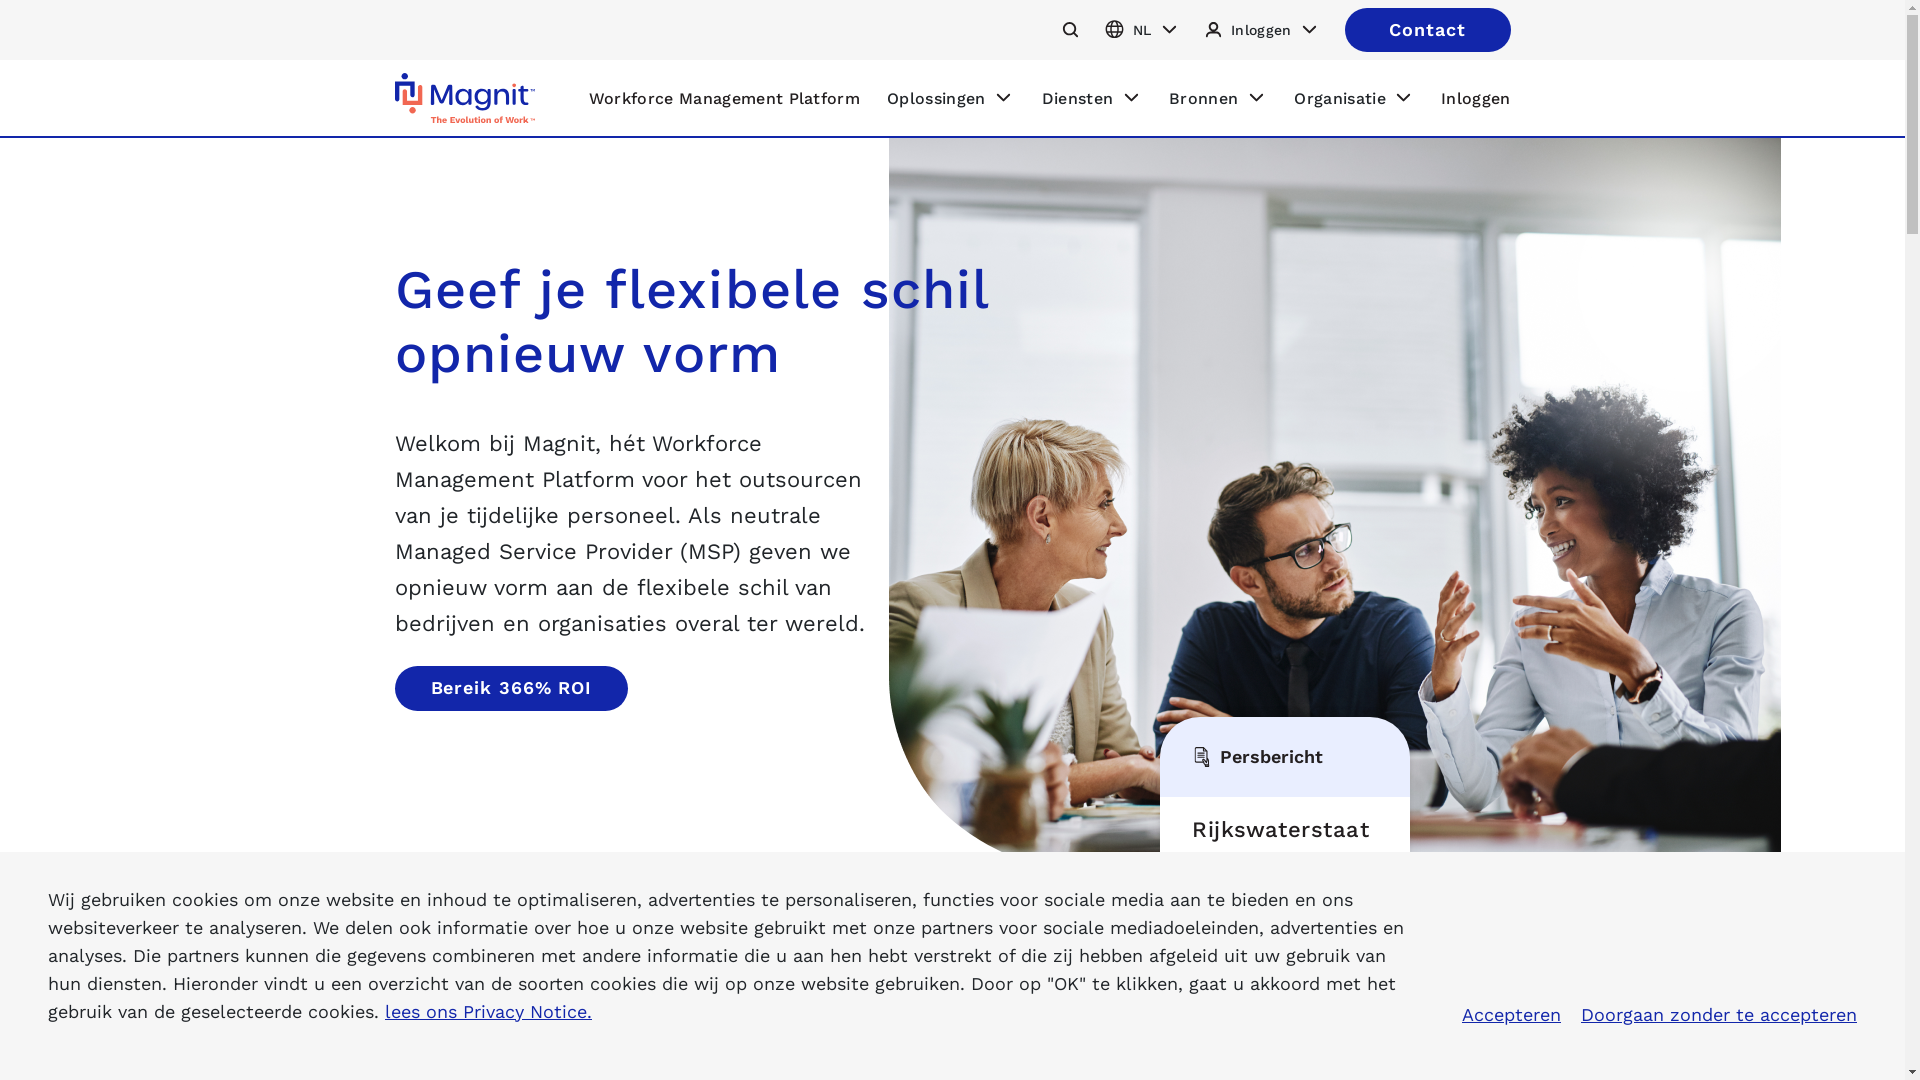 The image size is (1920, 1080). What do you see at coordinates (1354, 98) in the screenshot?
I see `Organisatie` at bounding box center [1354, 98].